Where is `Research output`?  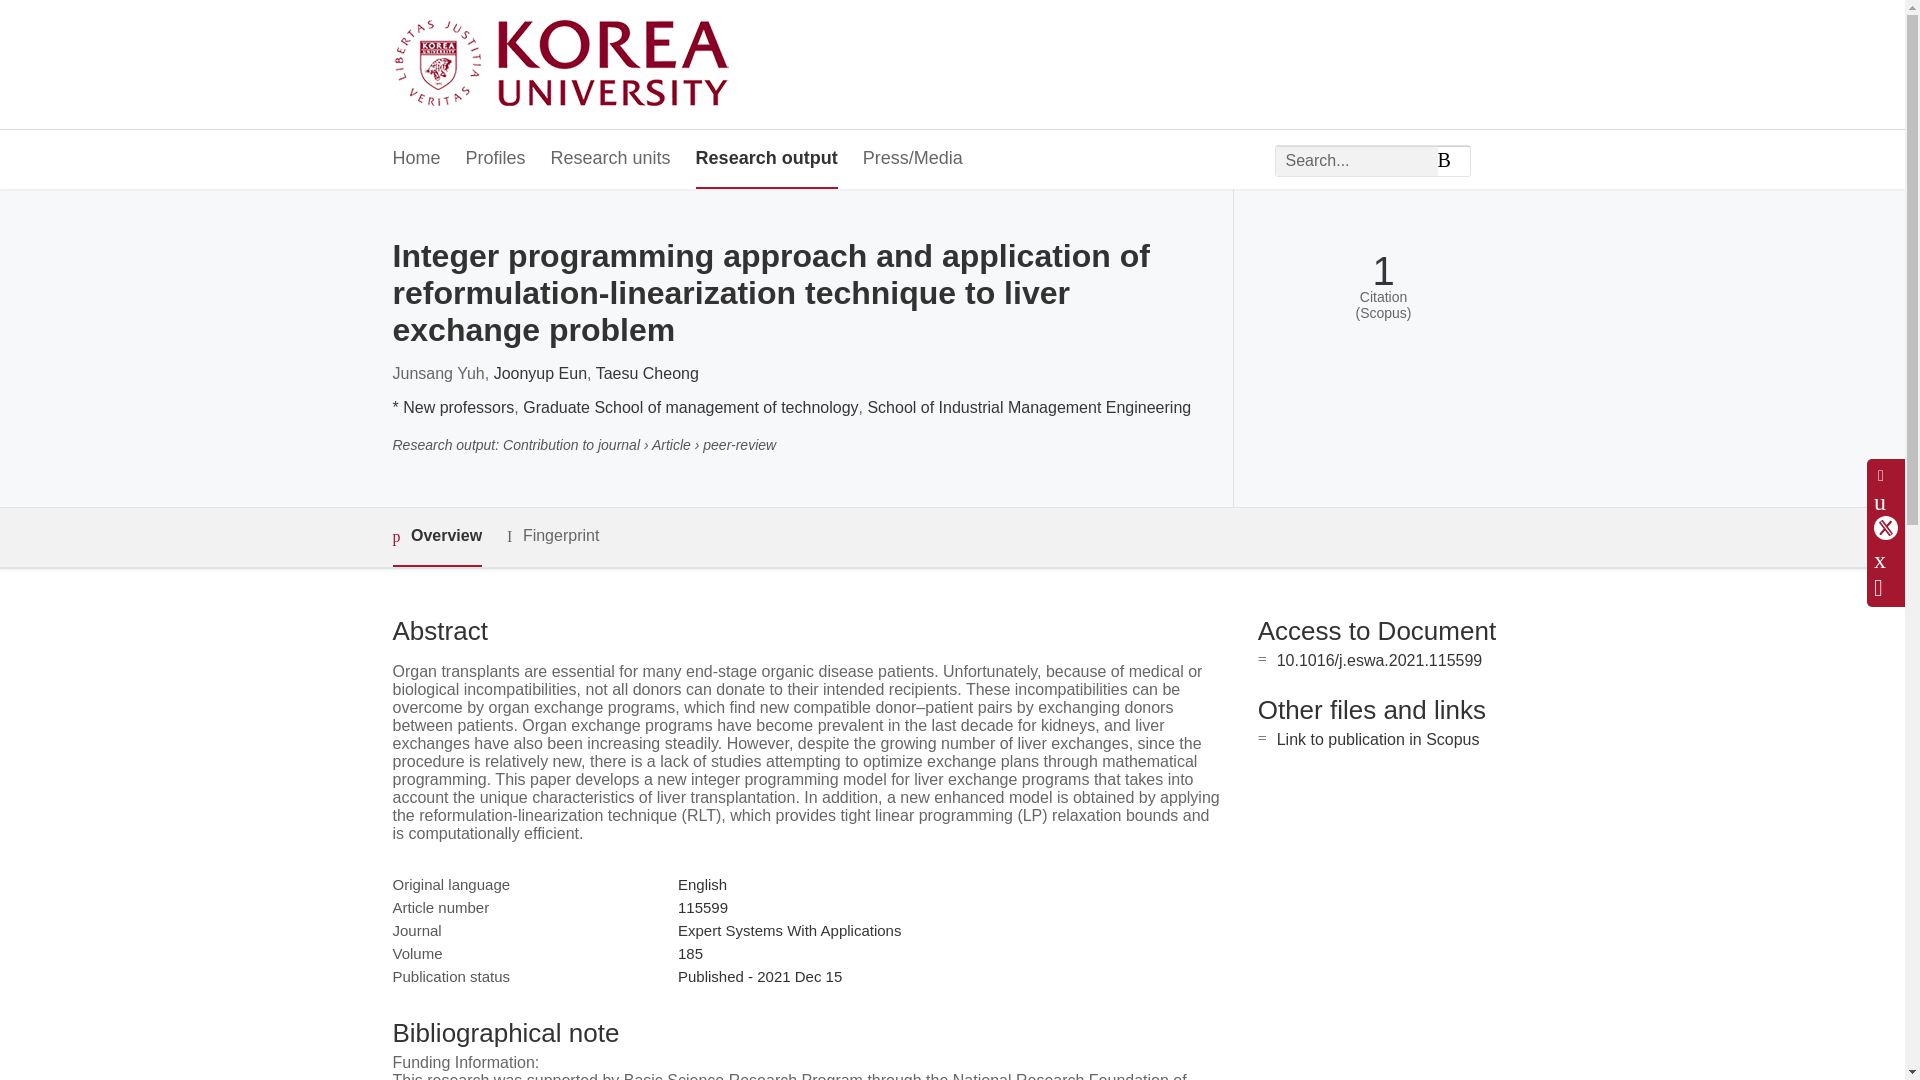 Research output is located at coordinates (766, 159).